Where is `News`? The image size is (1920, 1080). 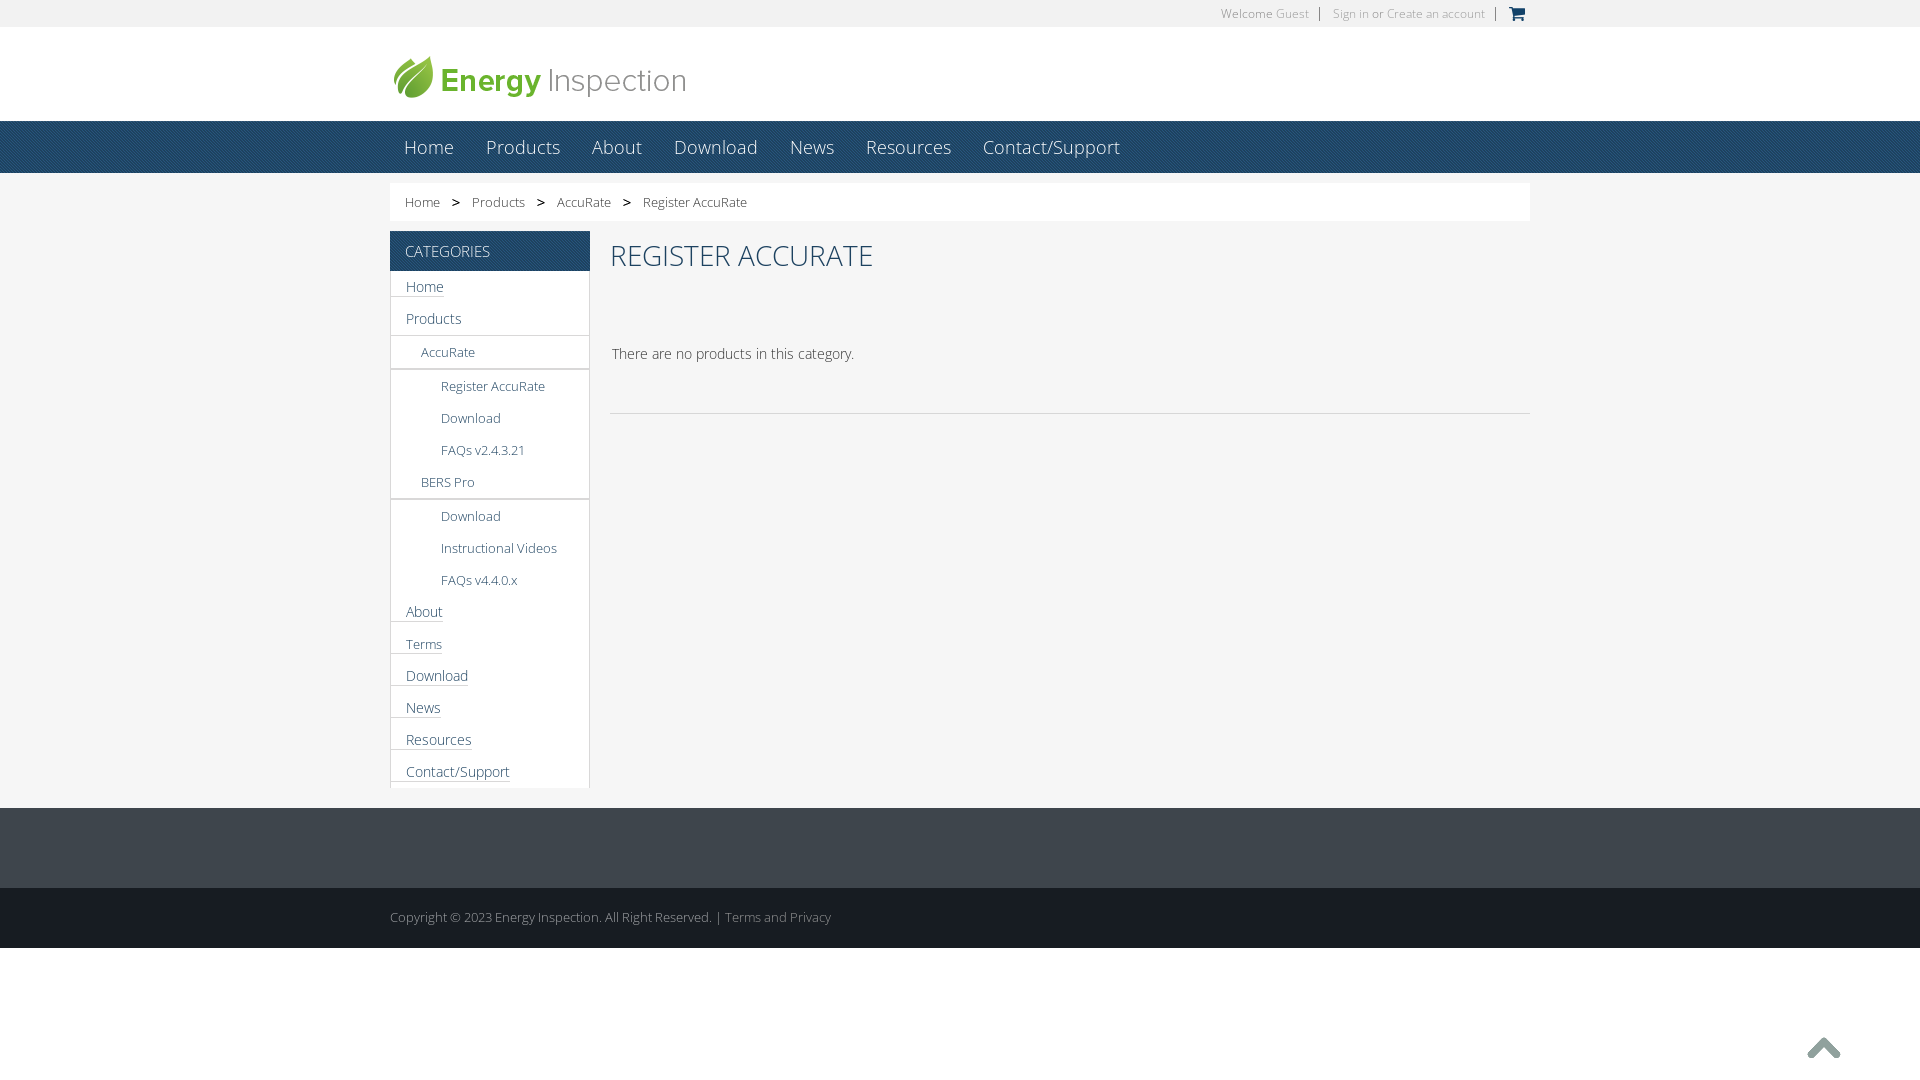
News is located at coordinates (812, 147).